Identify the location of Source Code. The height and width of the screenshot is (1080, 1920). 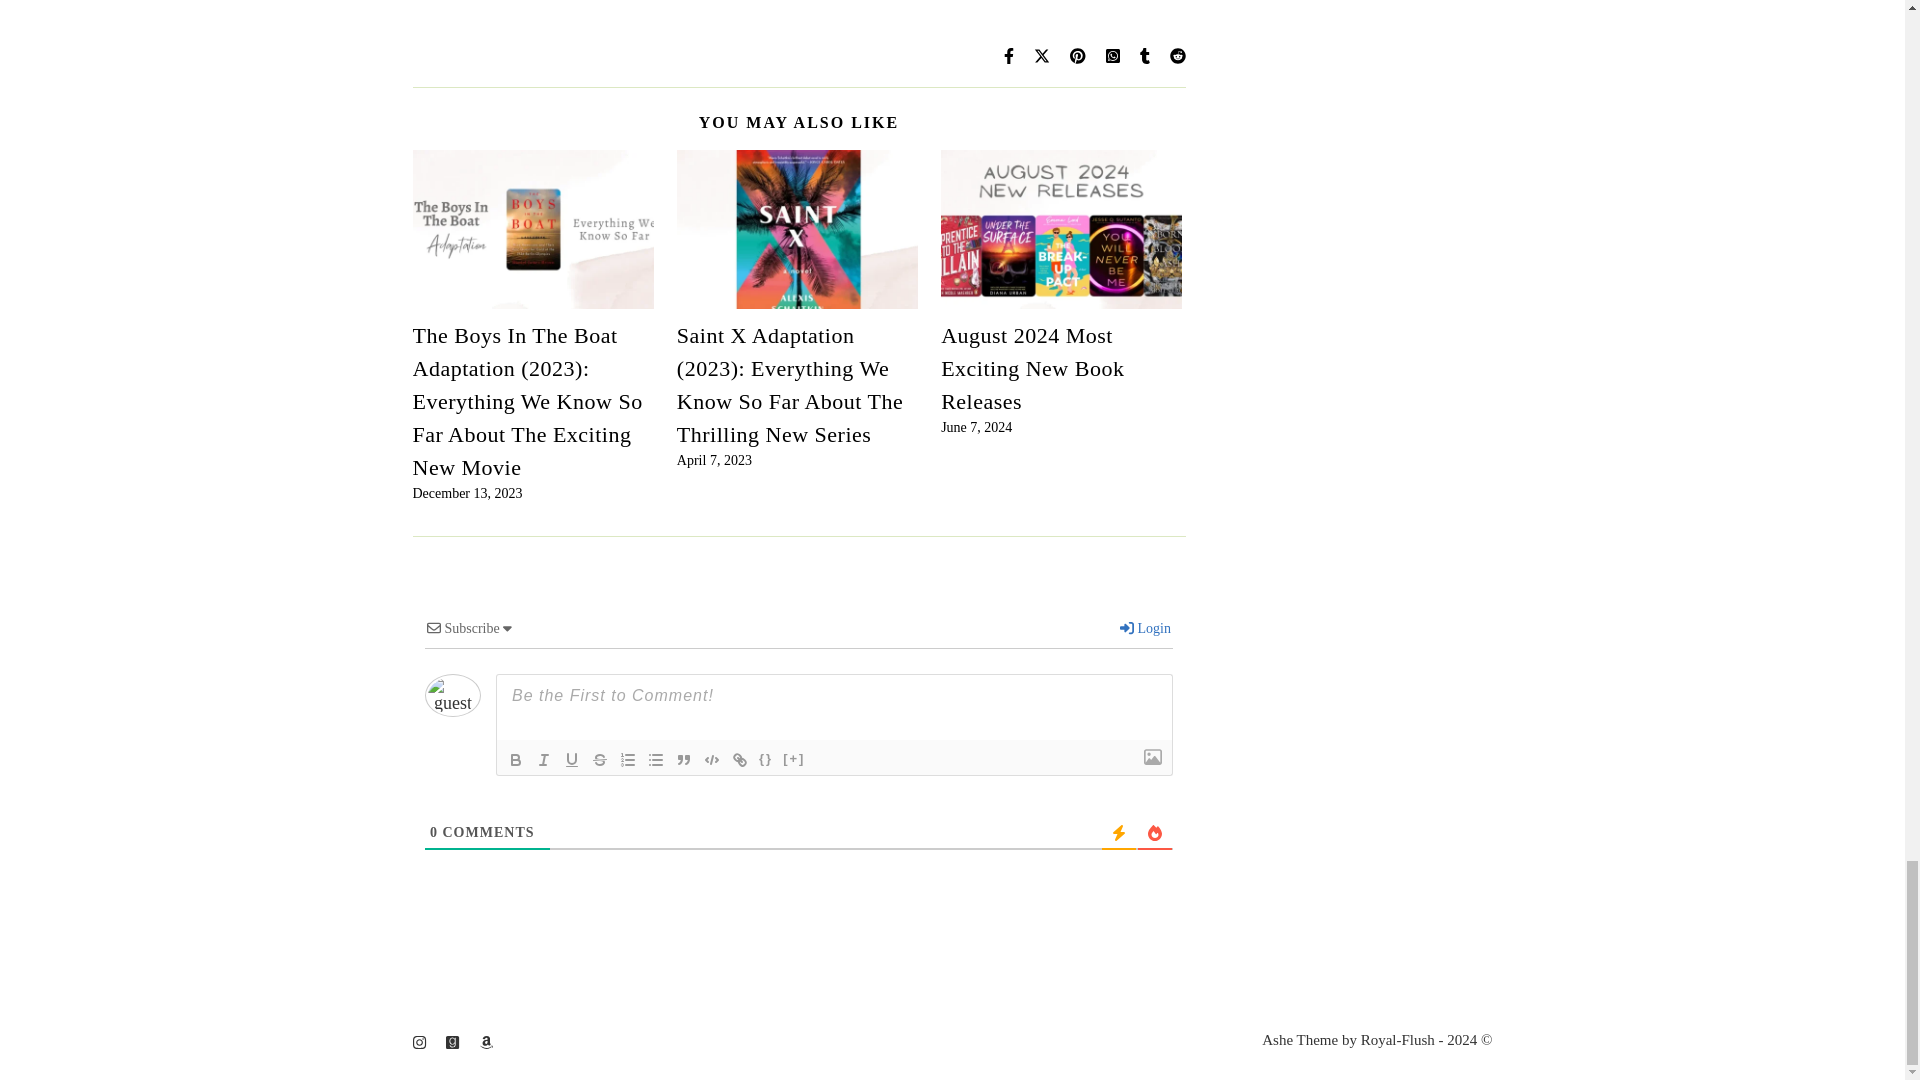
(766, 760).